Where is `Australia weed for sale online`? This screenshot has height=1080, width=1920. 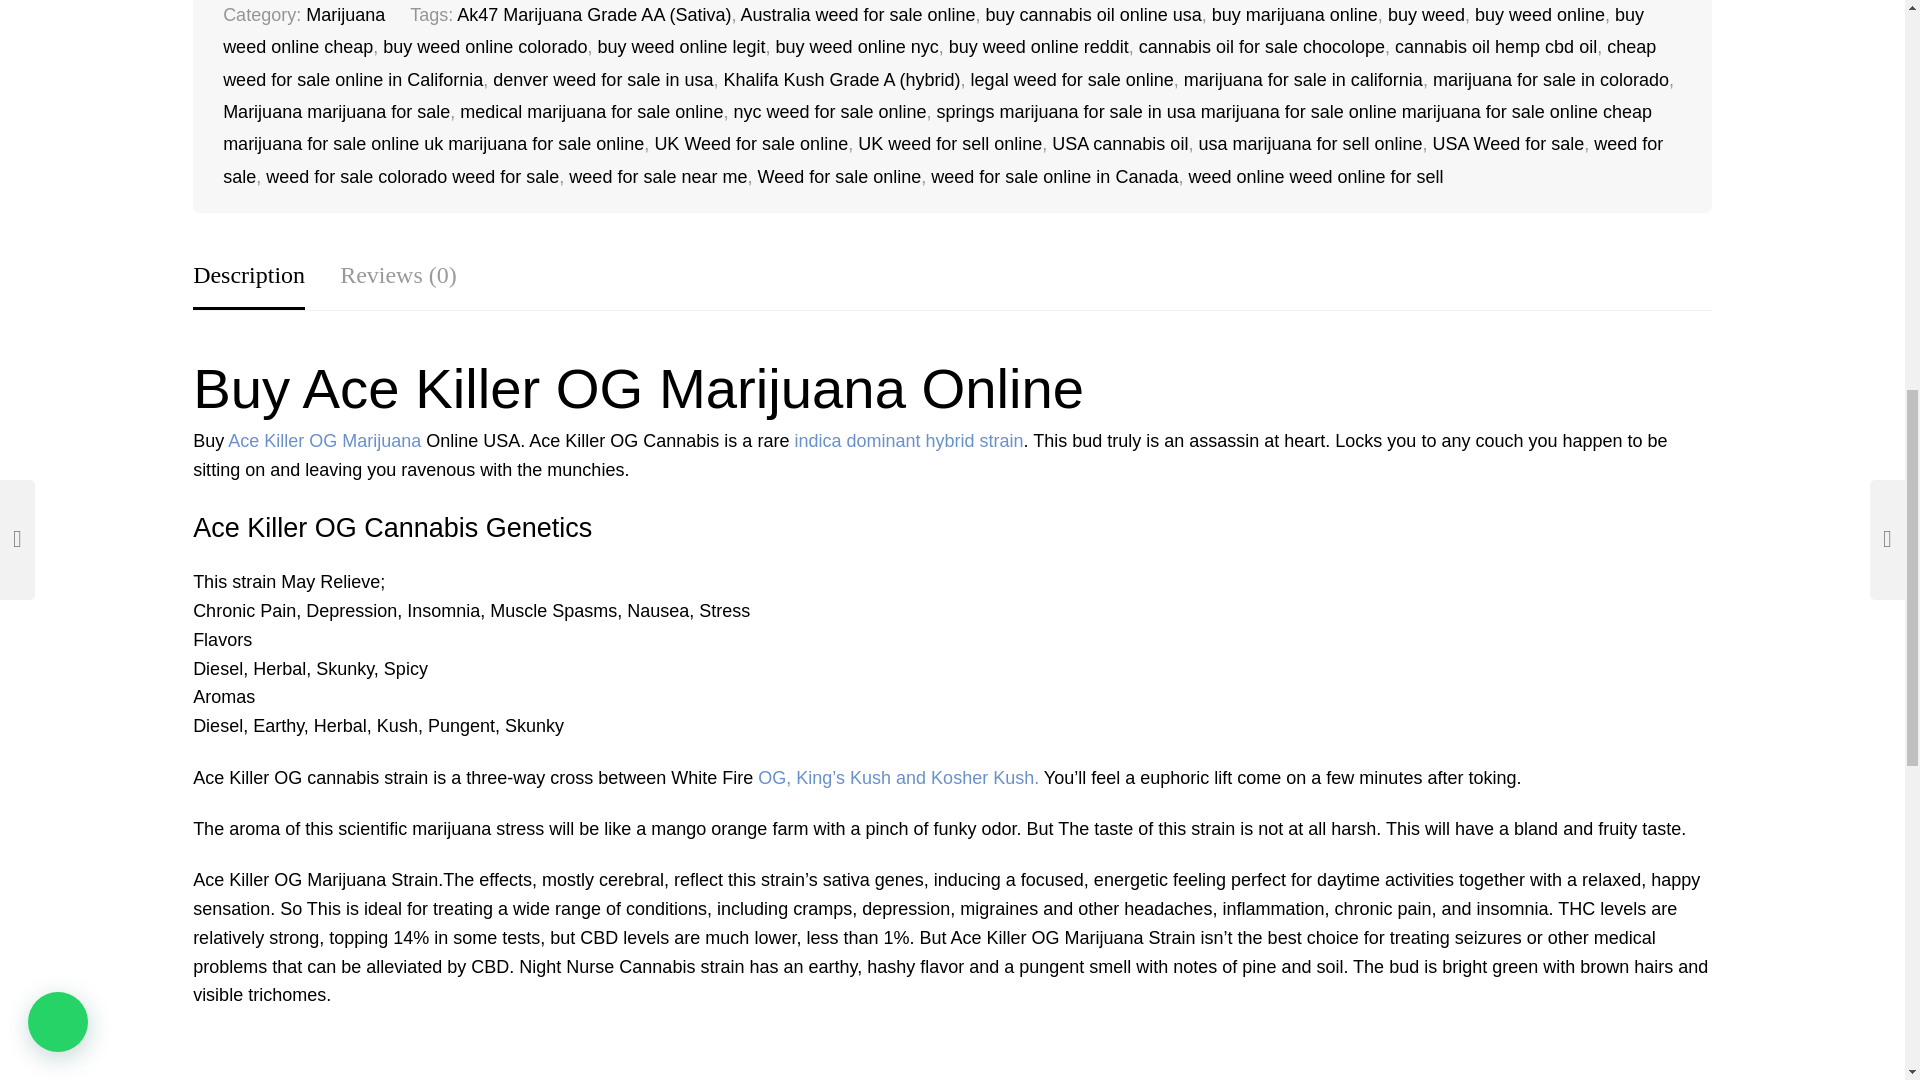 Australia weed for sale online is located at coordinates (857, 14).